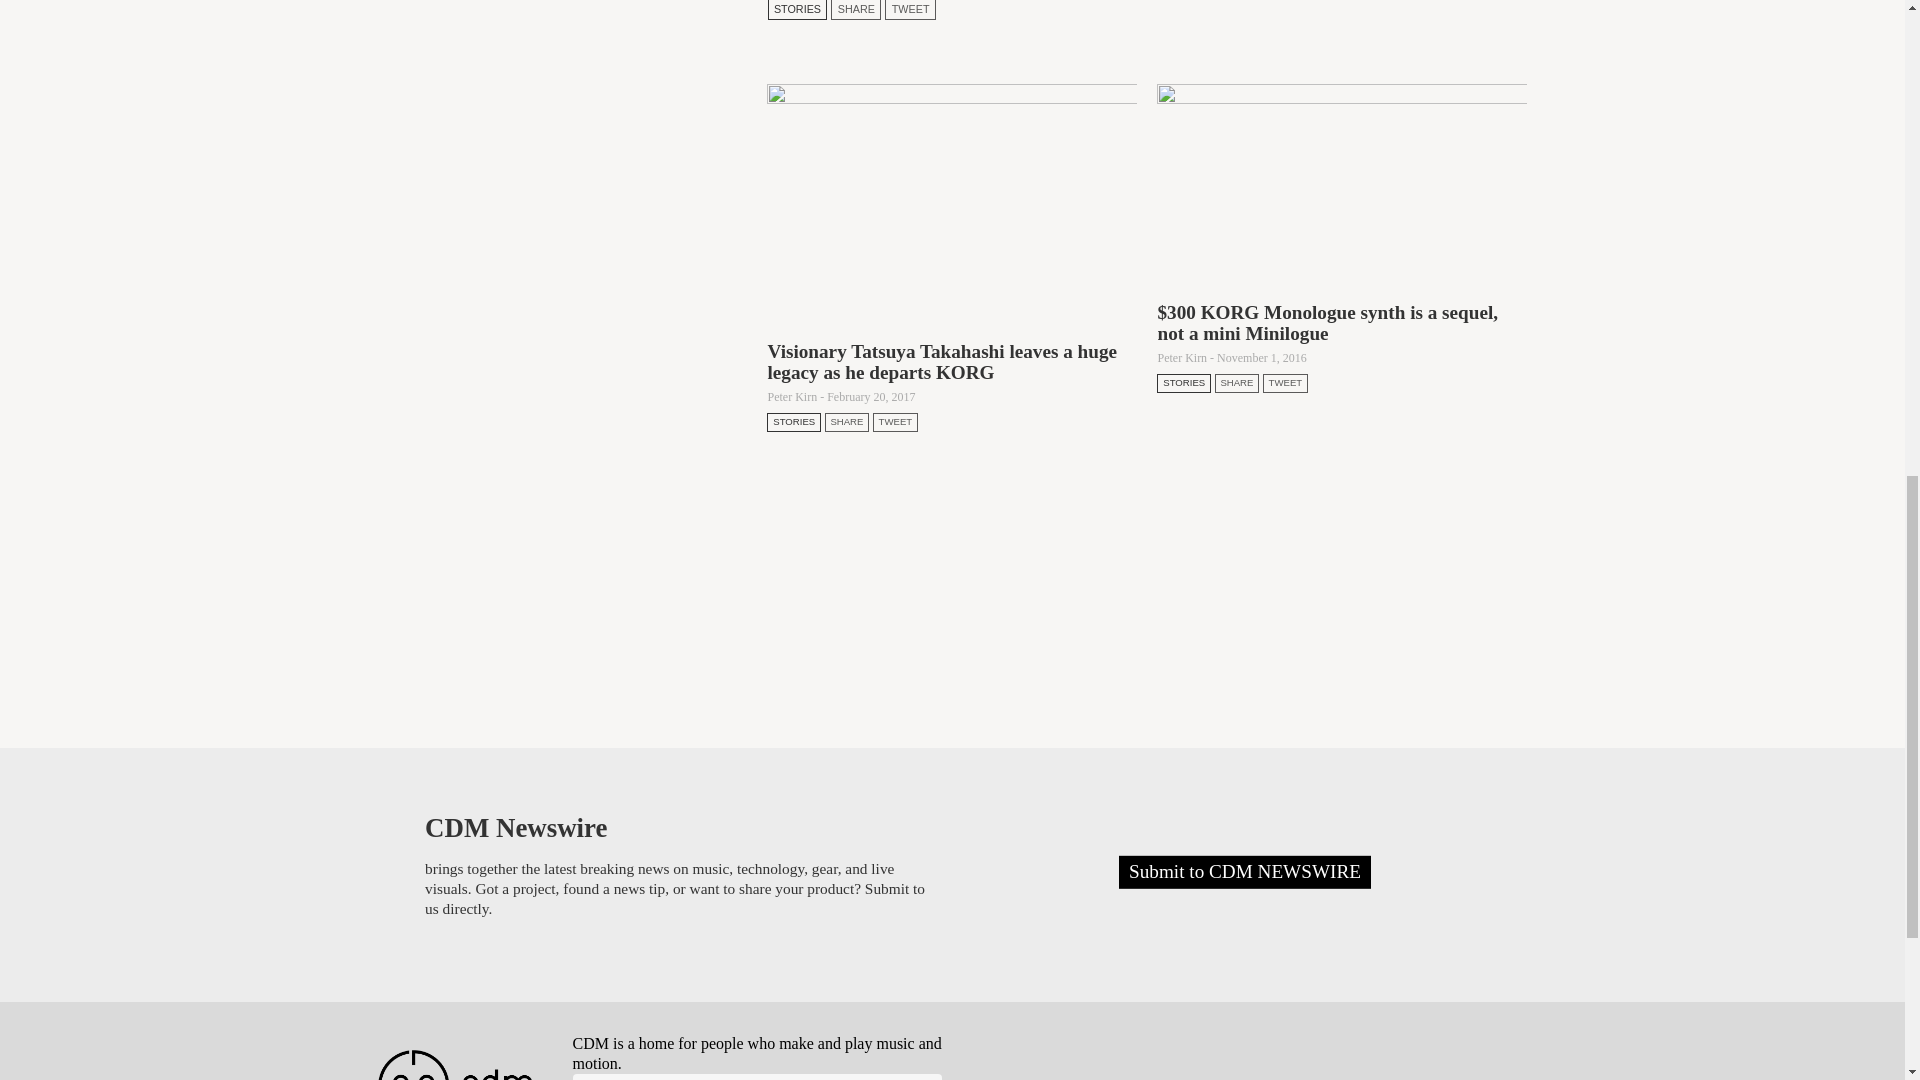  What do you see at coordinates (847, 421) in the screenshot?
I see `SHARE` at bounding box center [847, 421].